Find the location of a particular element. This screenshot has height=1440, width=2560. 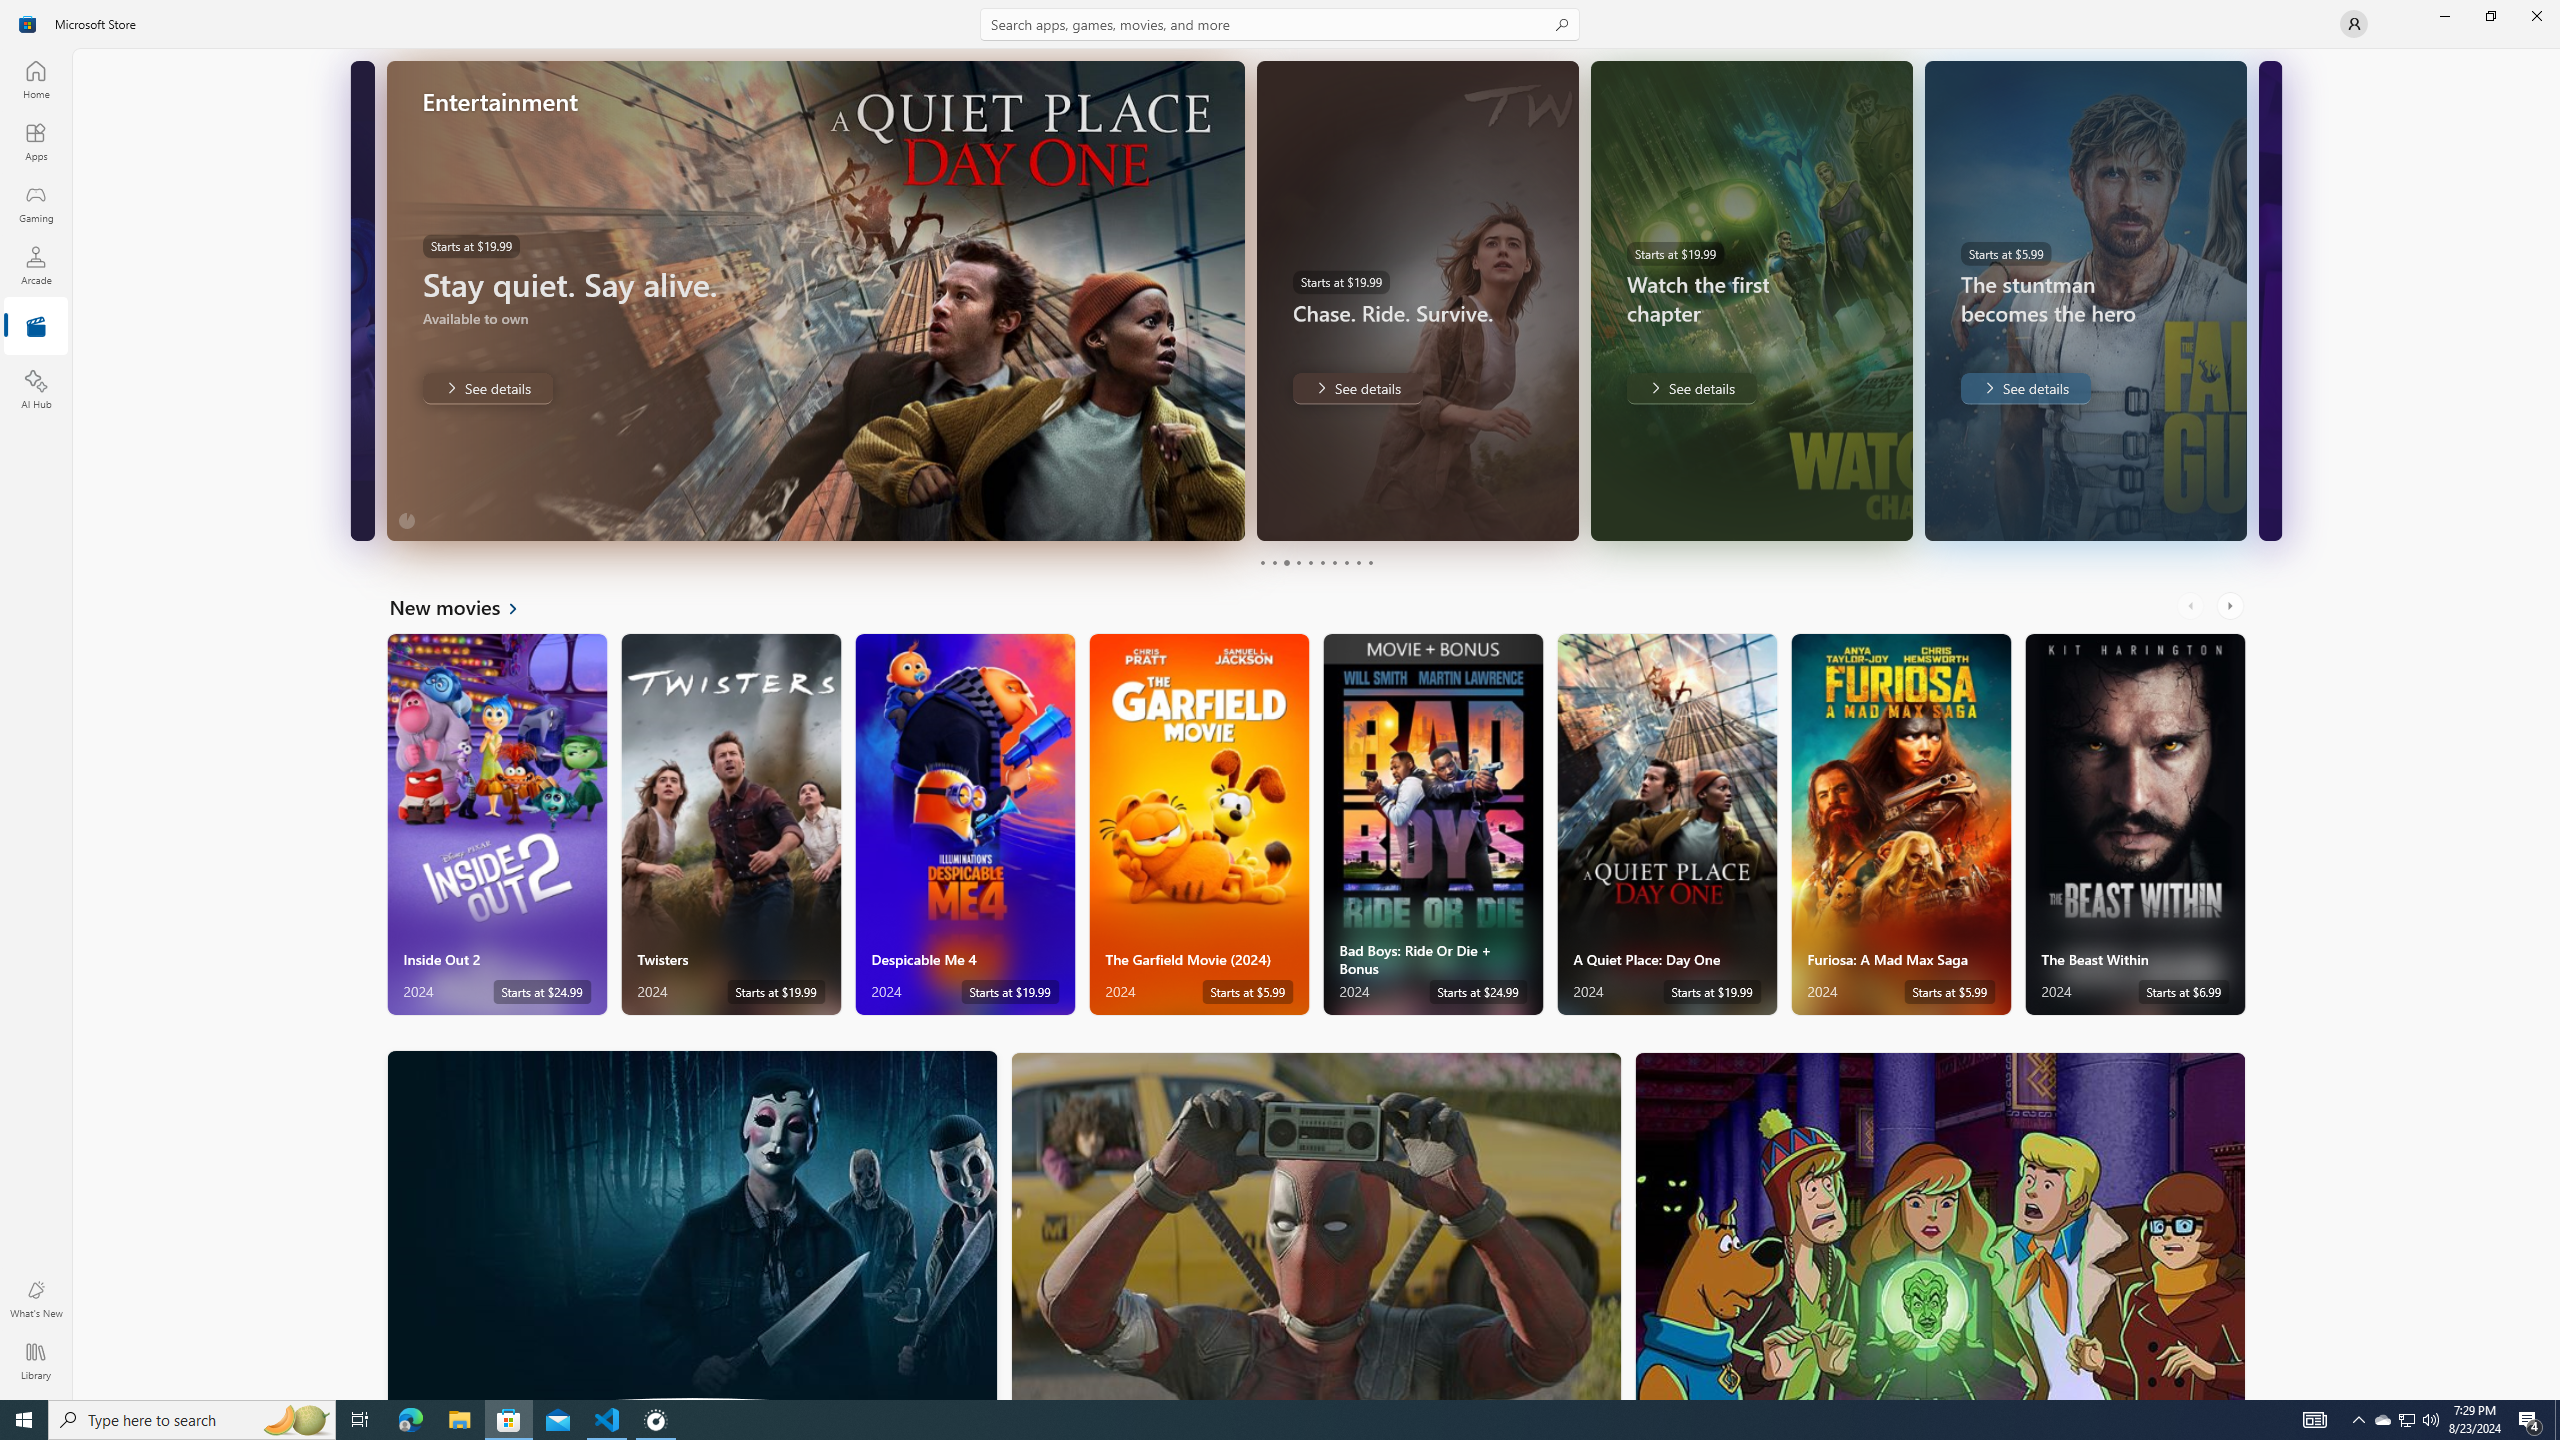

Library is located at coordinates (36, 1361).